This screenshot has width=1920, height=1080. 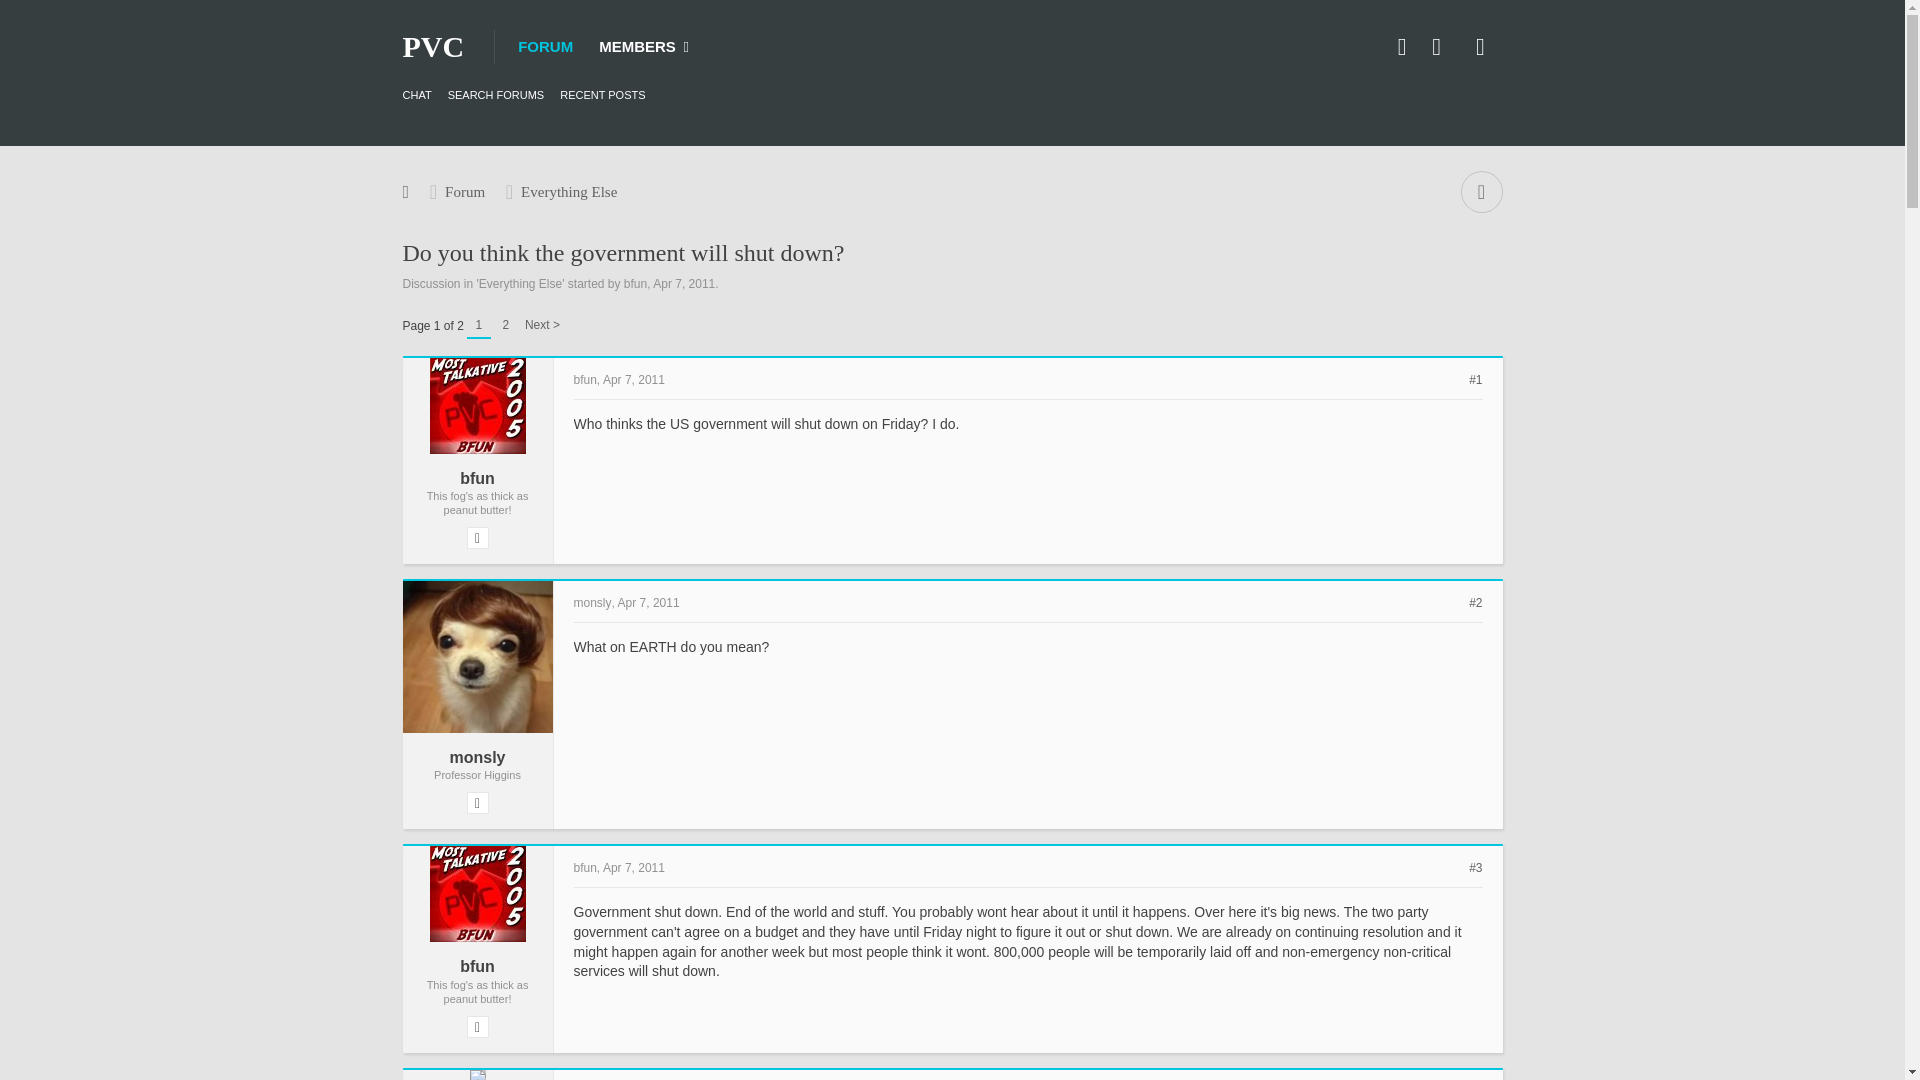 What do you see at coordinates (1440, 46) in the screenshot?
I see `Sign up` at bounding box center [1440, 46].